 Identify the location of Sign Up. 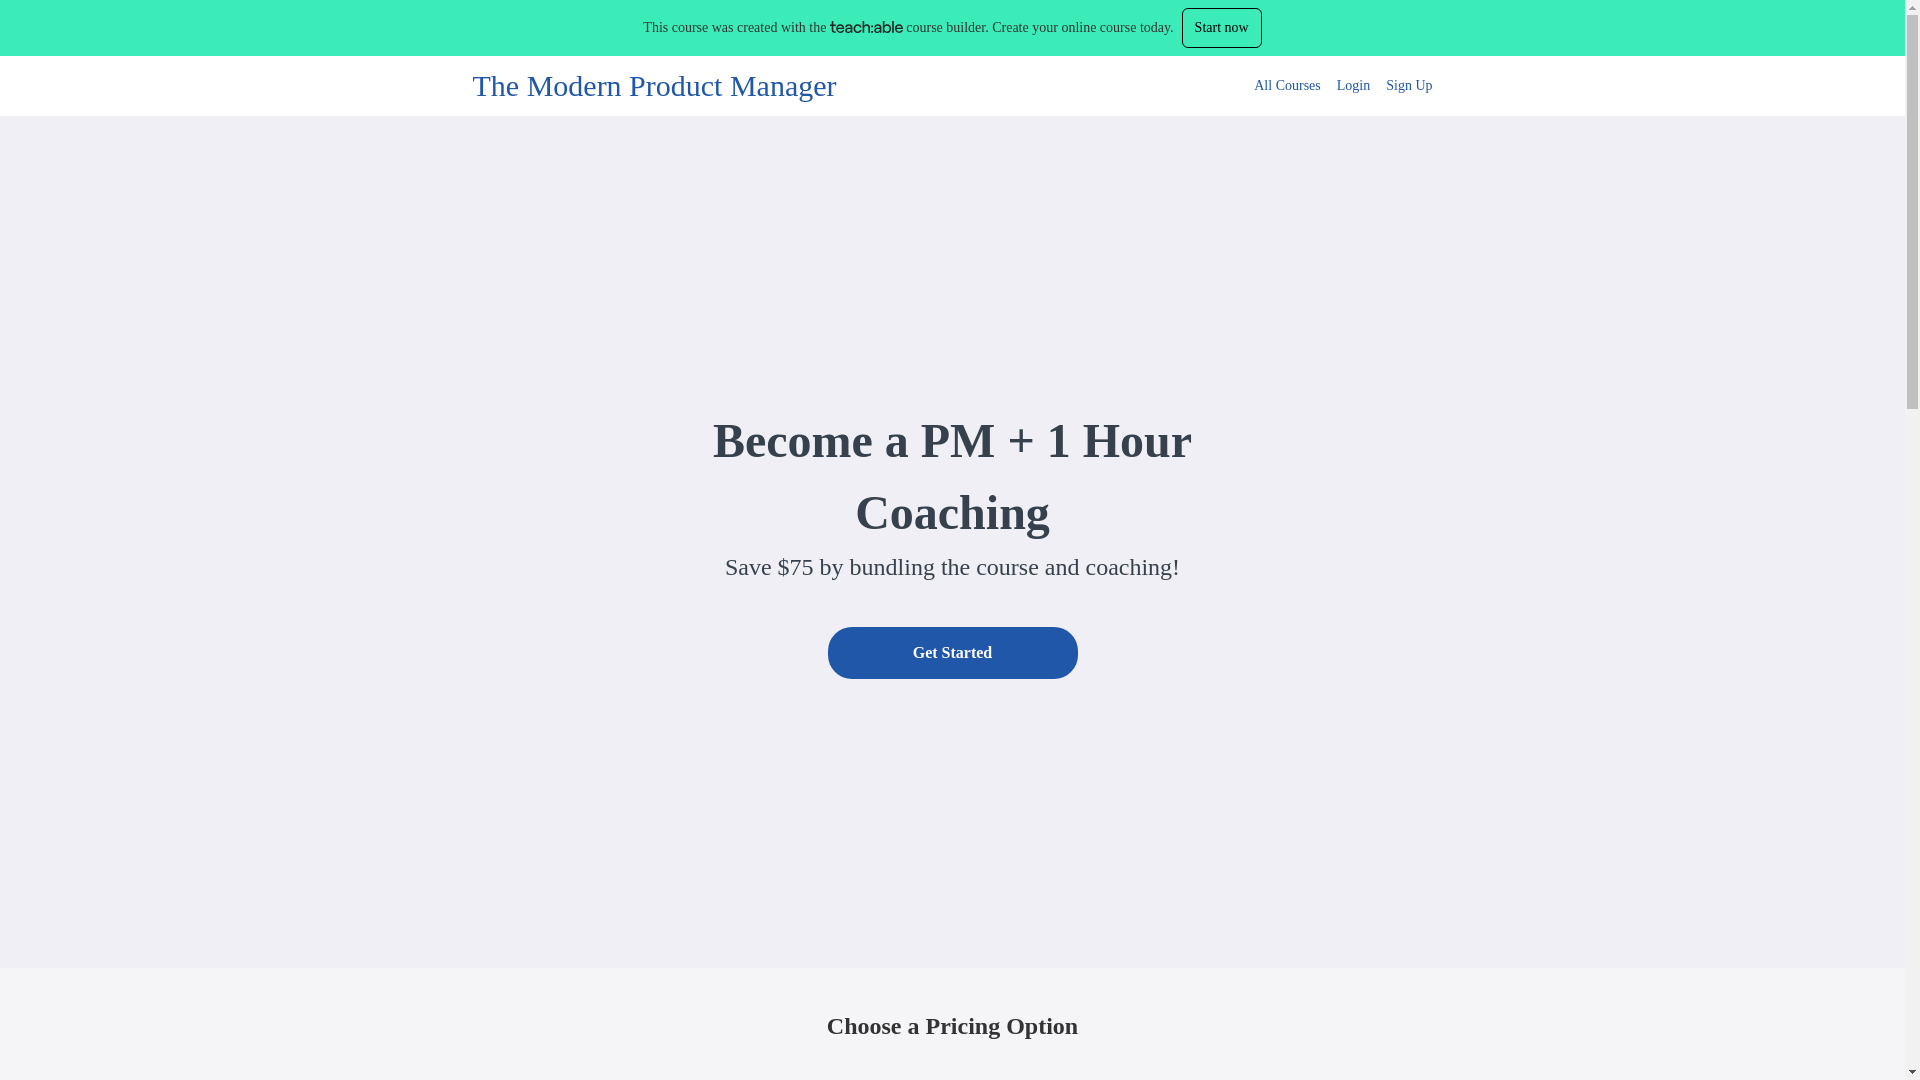
(1409, 86).